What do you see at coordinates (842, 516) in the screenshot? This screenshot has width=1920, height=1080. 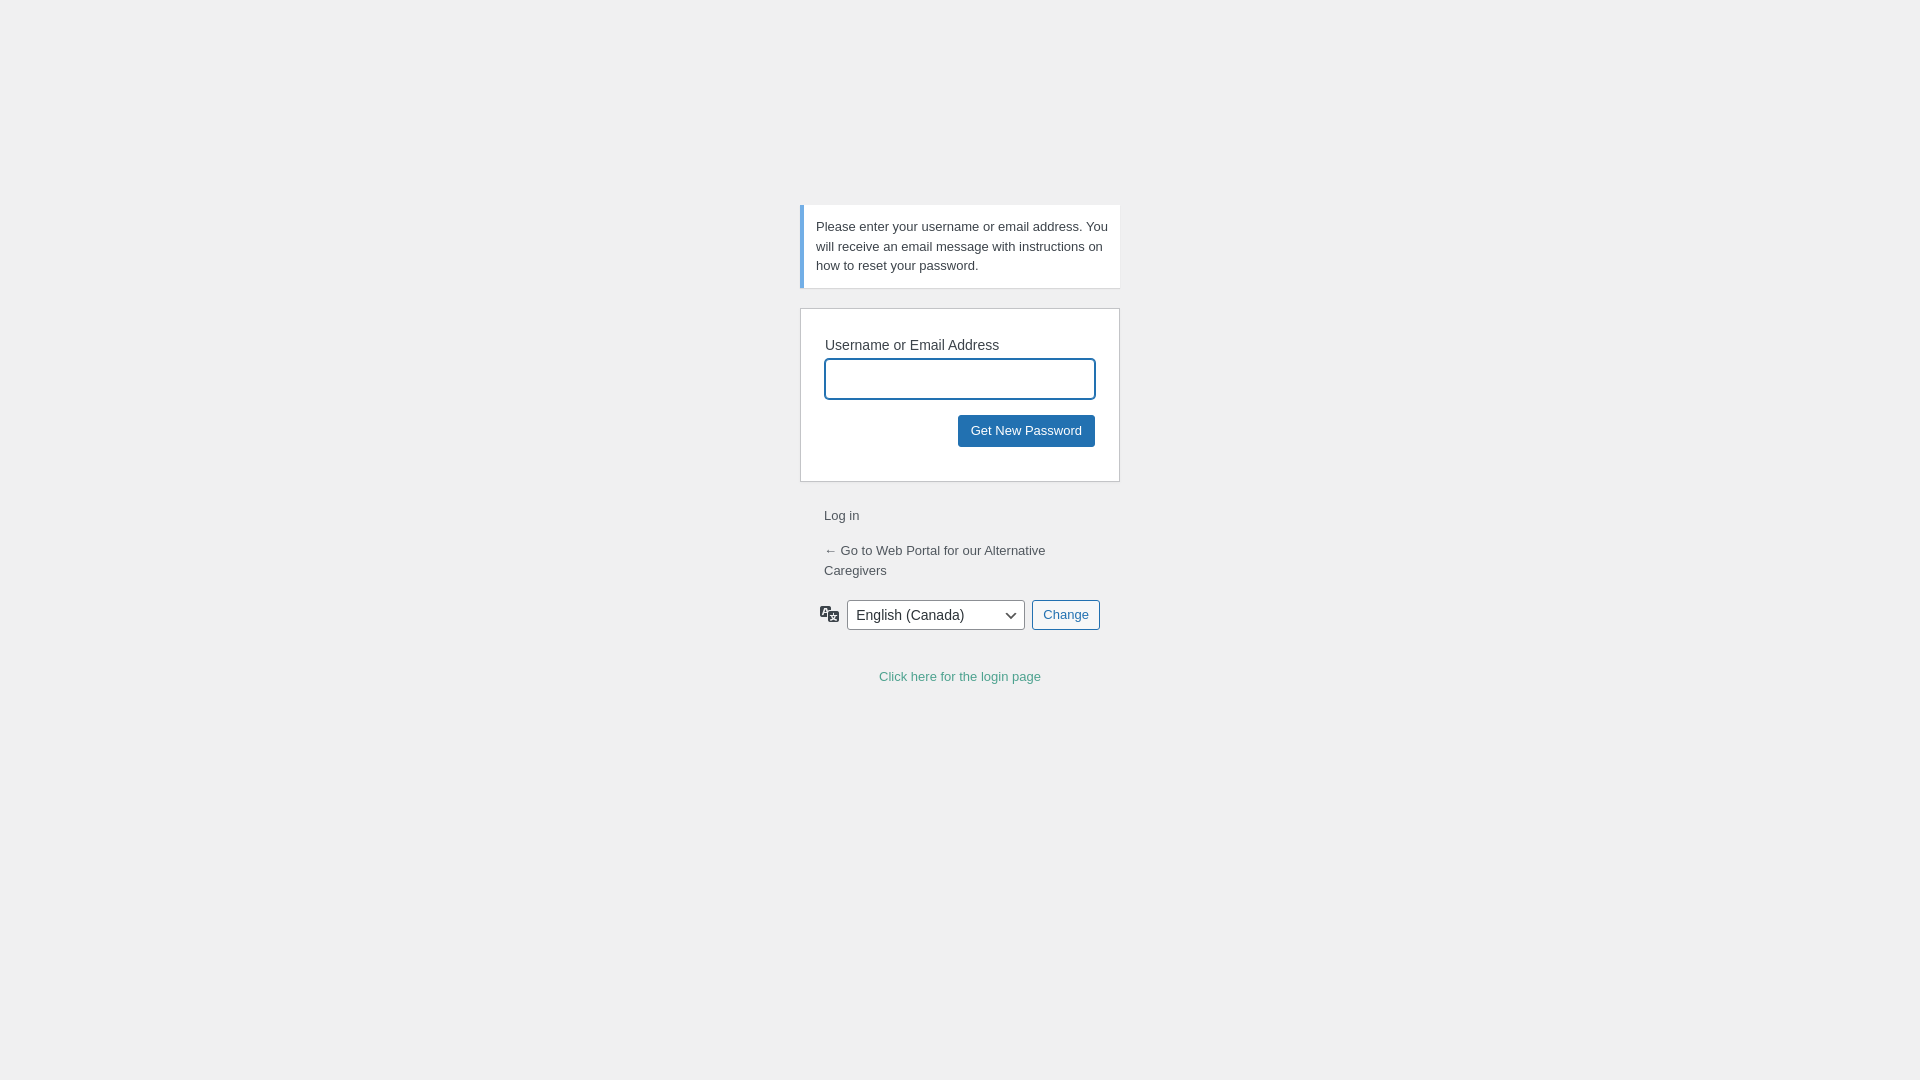 I see `Log in` at bounding box center [842, 516].